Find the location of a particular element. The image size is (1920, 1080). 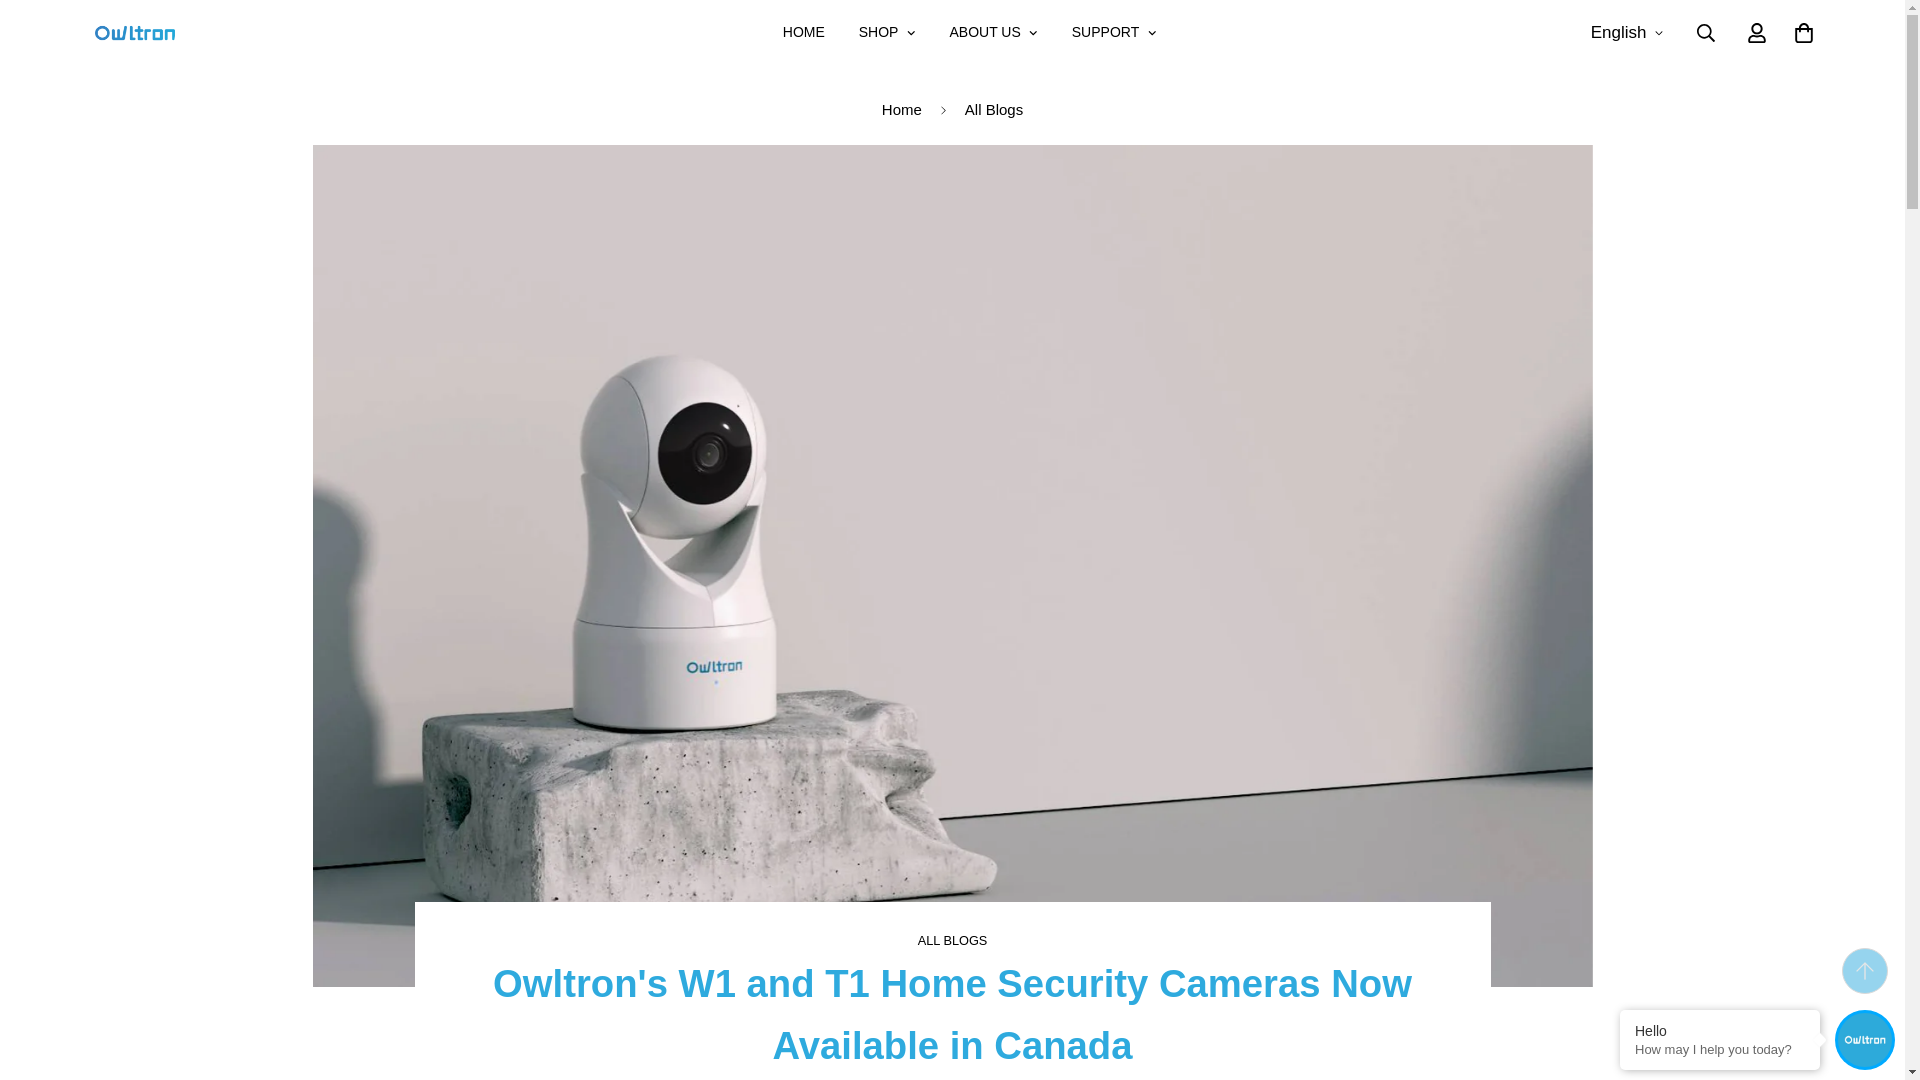

HOME is located at coordinates (970, 32).